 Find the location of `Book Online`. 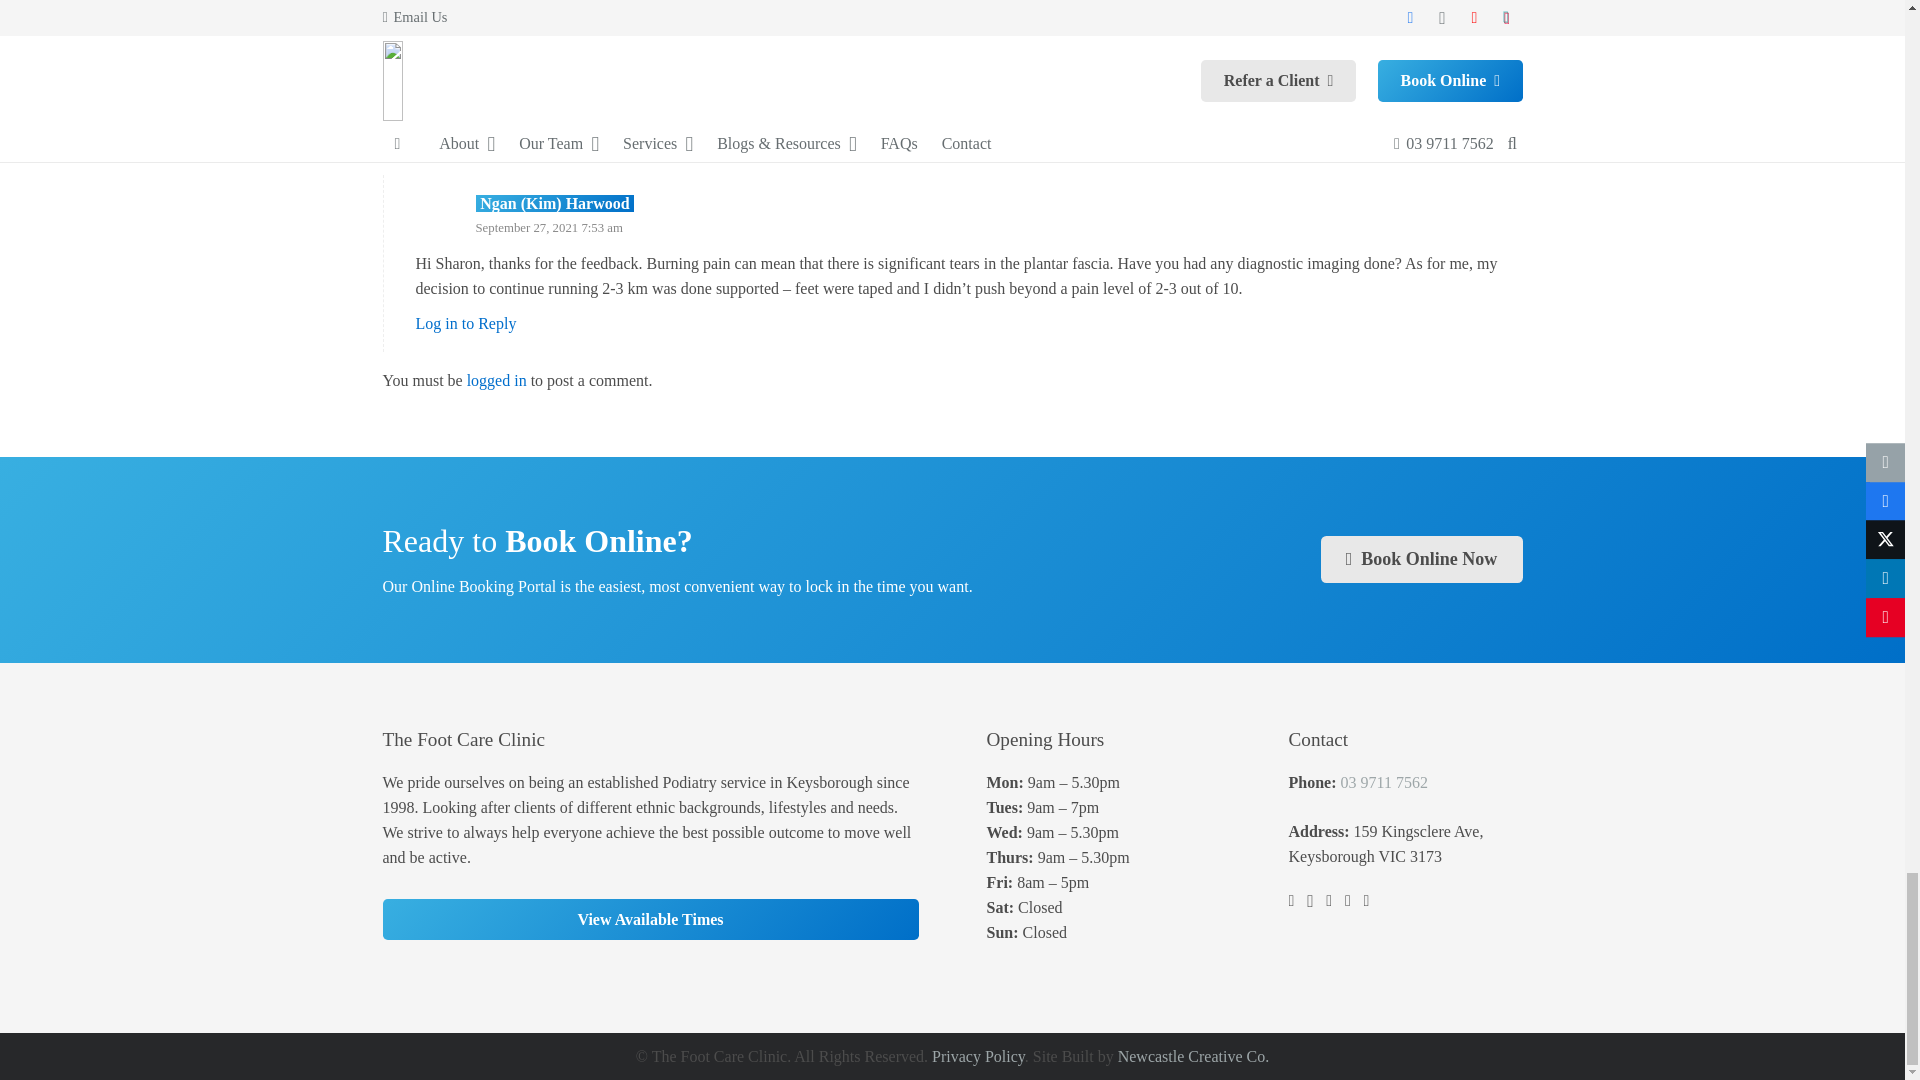

Book Online is located at coordinates (1421, 559).